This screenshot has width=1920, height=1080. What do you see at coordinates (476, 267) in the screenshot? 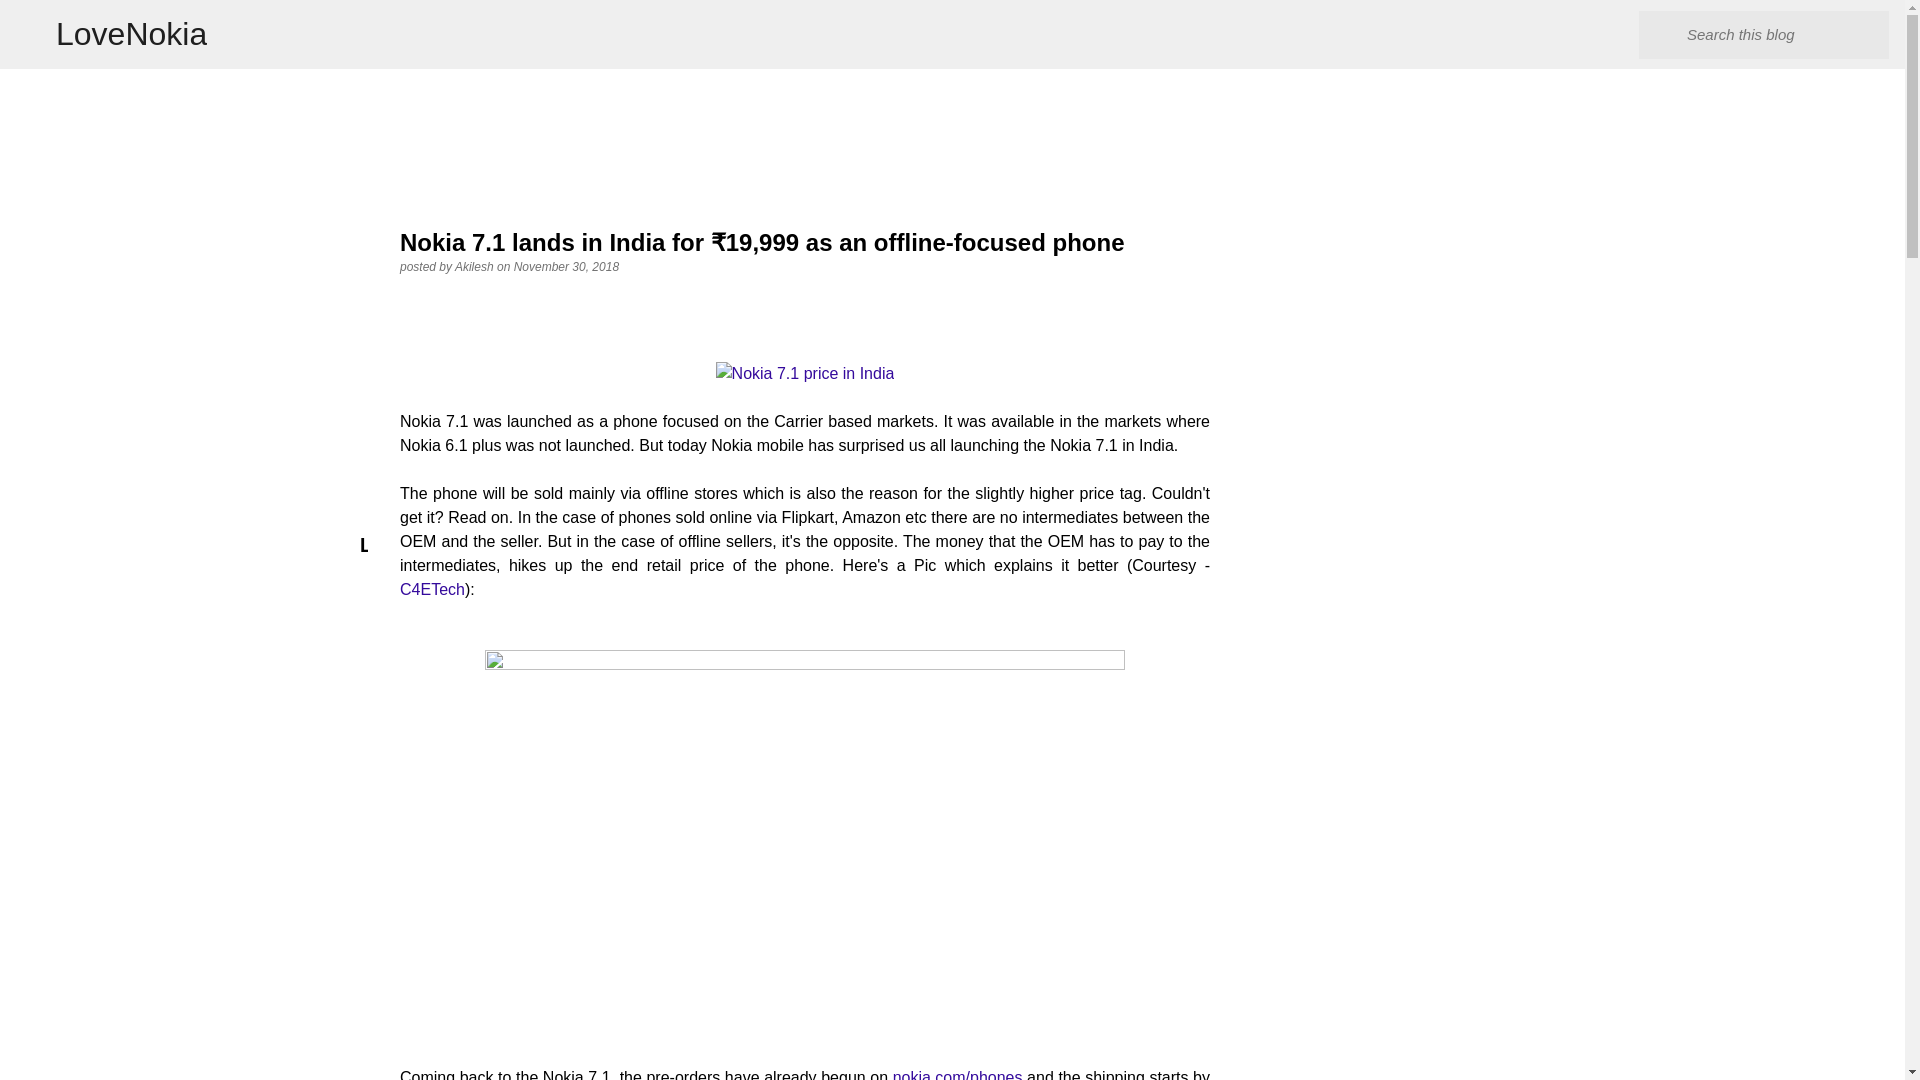
I see `Akilesh` at bounding box center [476, 267].